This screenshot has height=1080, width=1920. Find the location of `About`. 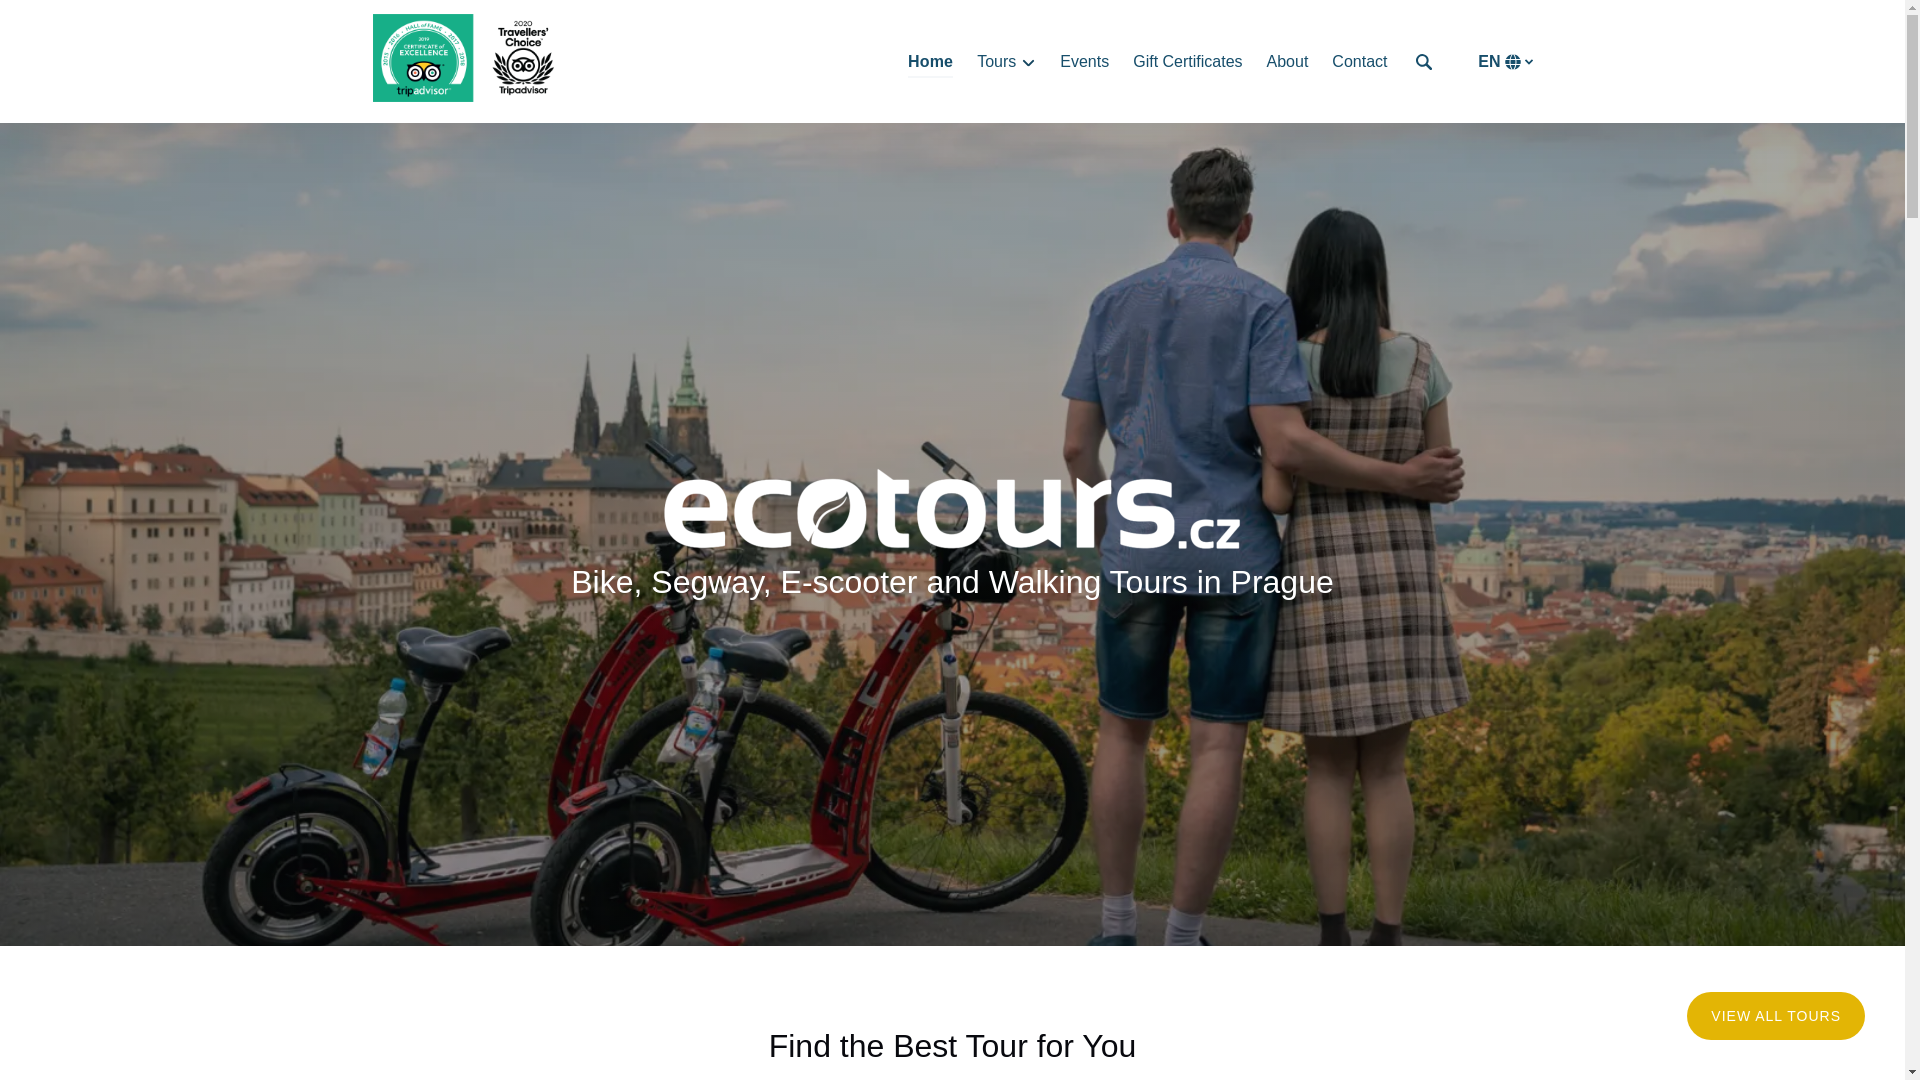

About is located at coordinates (1288, 62).